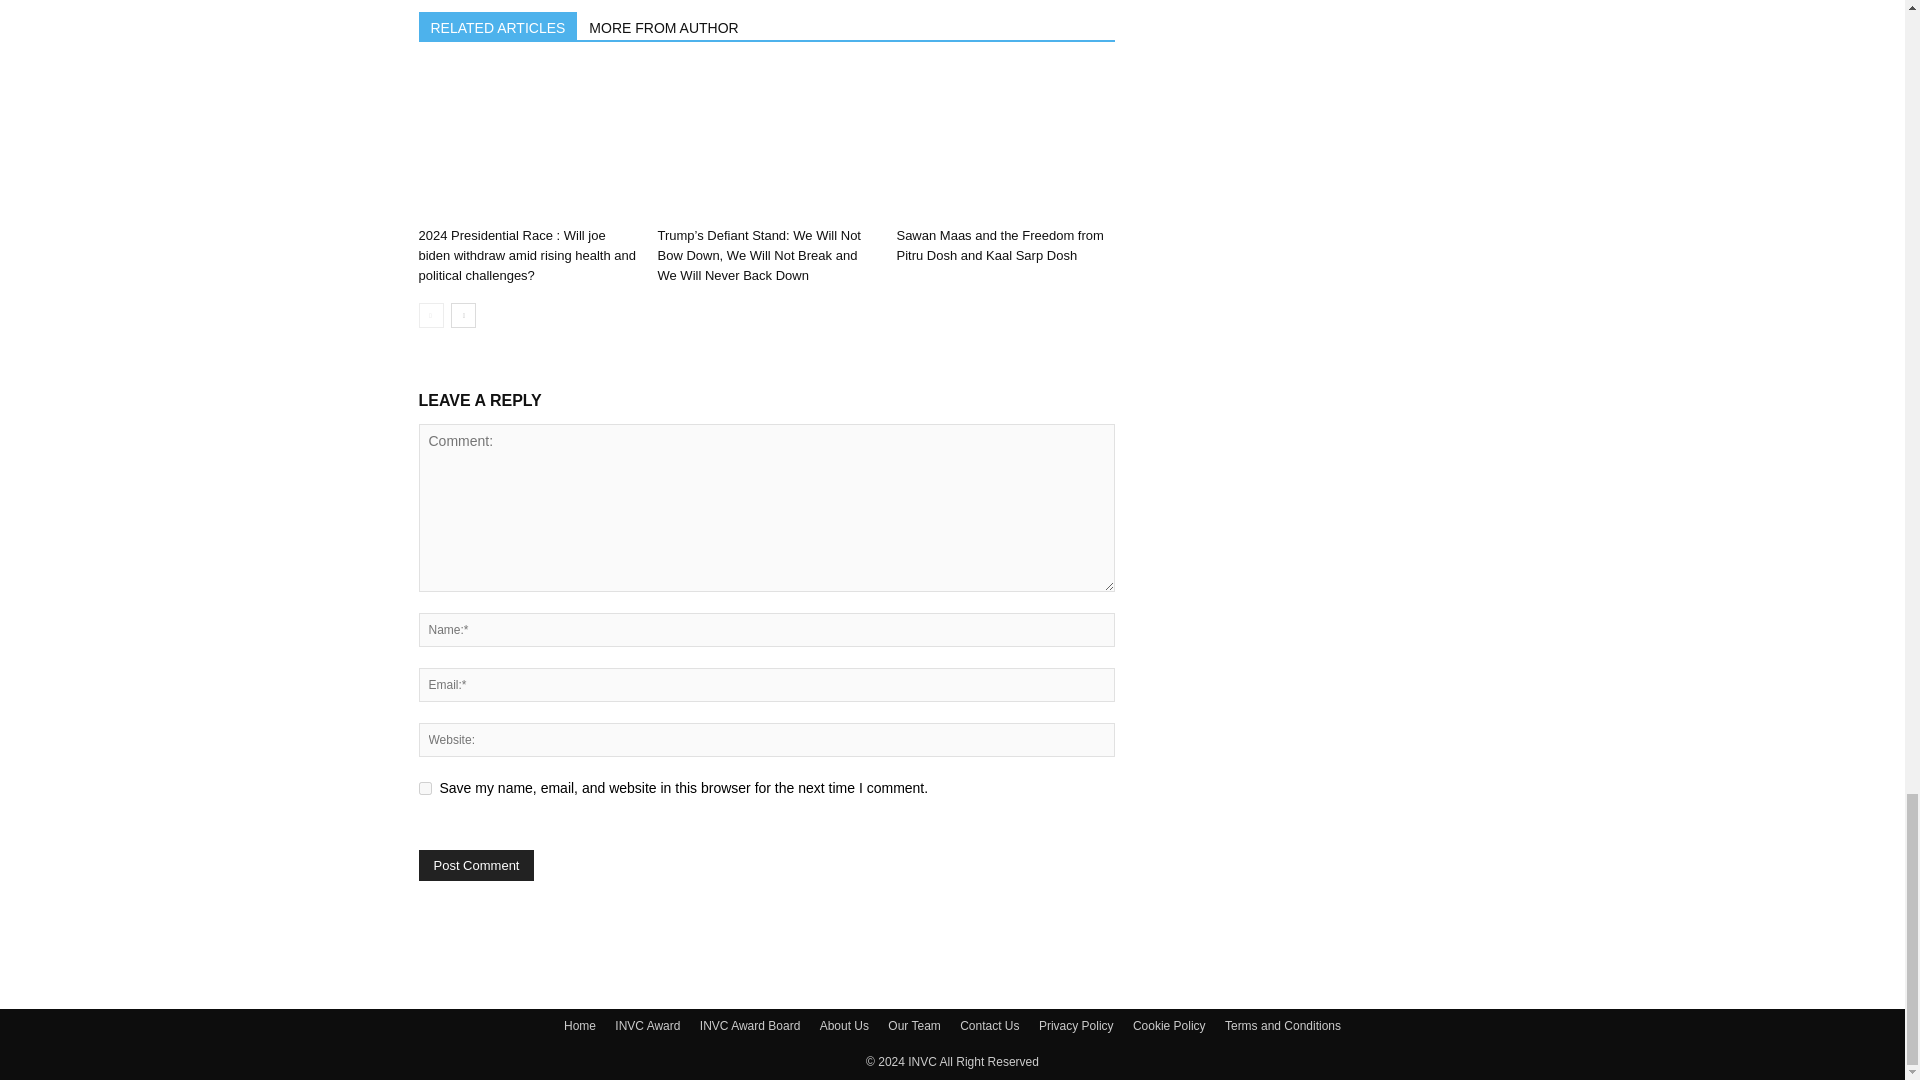 Image resolution: width=1920 pixels, height=1080 pixels. Describe the element at coordinates (424, 788) in the screenshot. I see `yes` at that location.